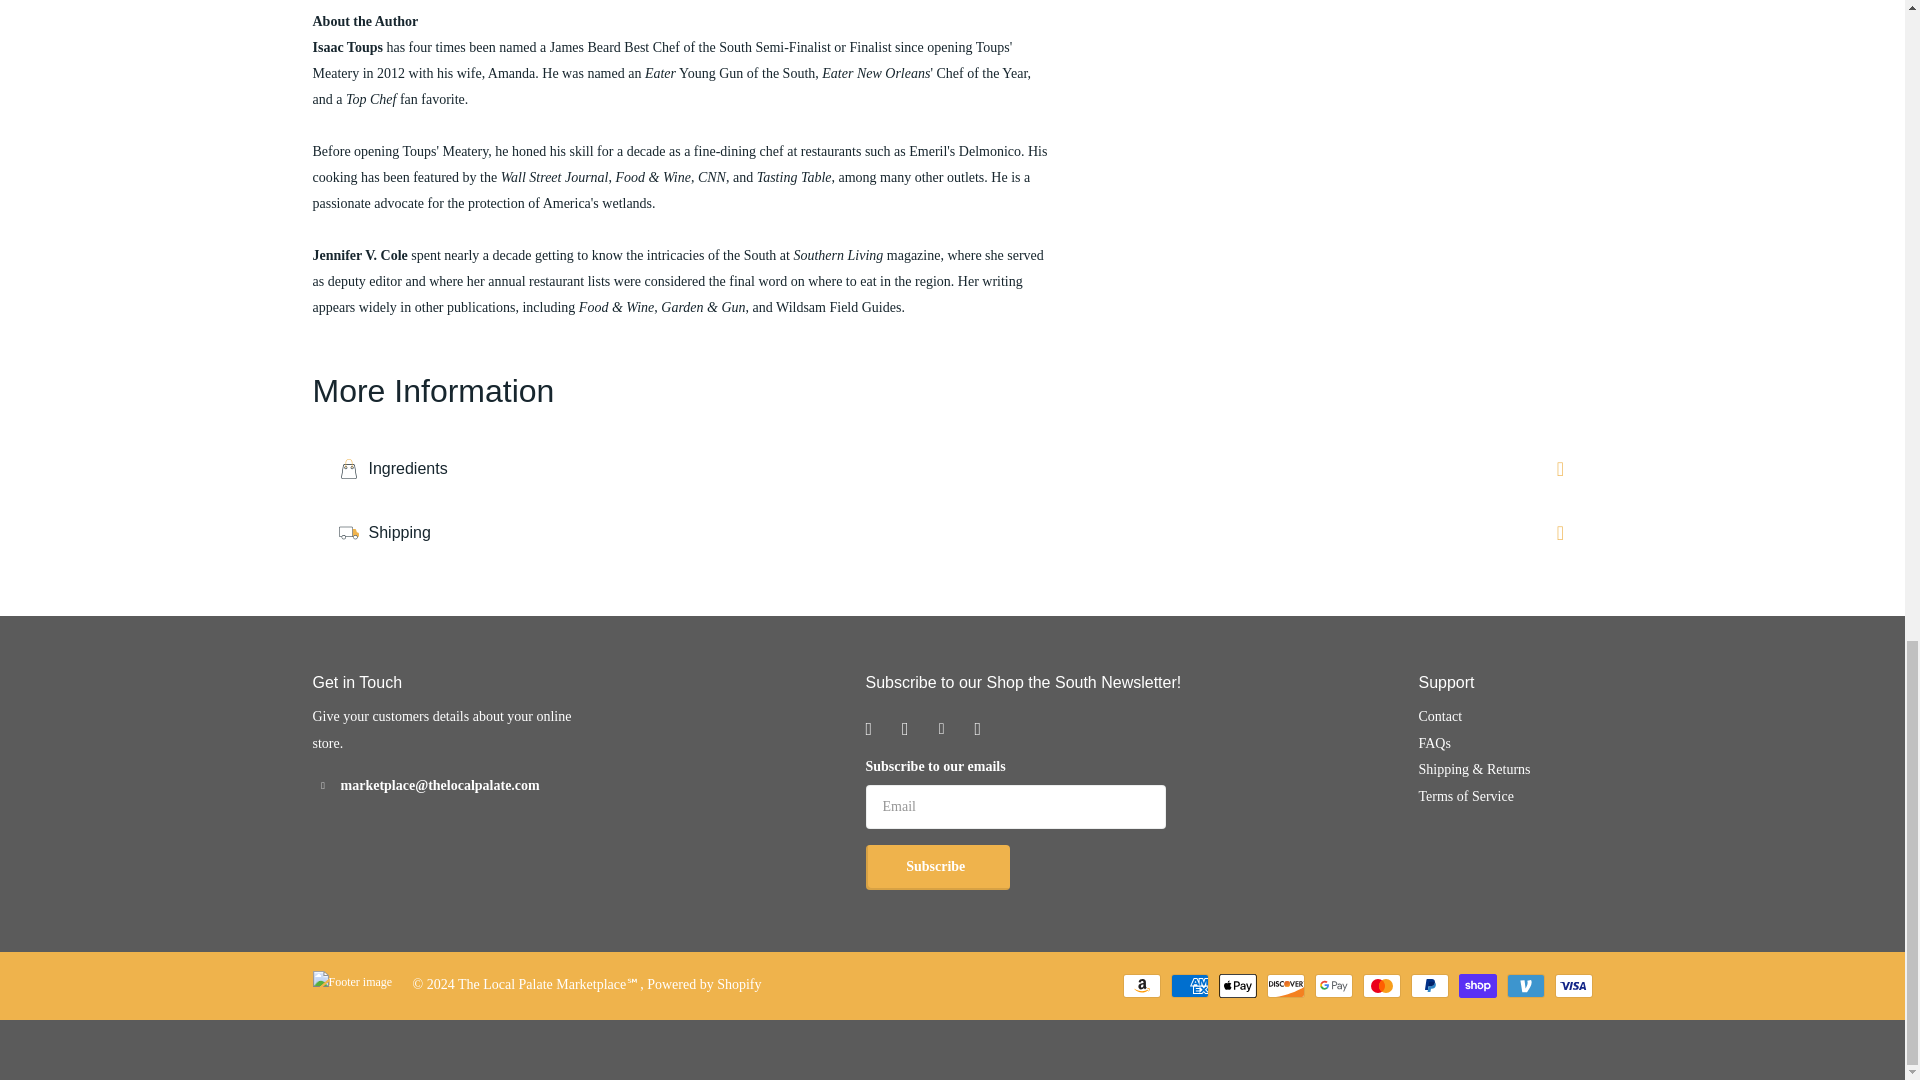 The height and width of the screenshot is (1080, 1920). What do you see at coordinates (1524, 986) in the screenshot?
I see `Venmo` at bounding box center [1524, 986].